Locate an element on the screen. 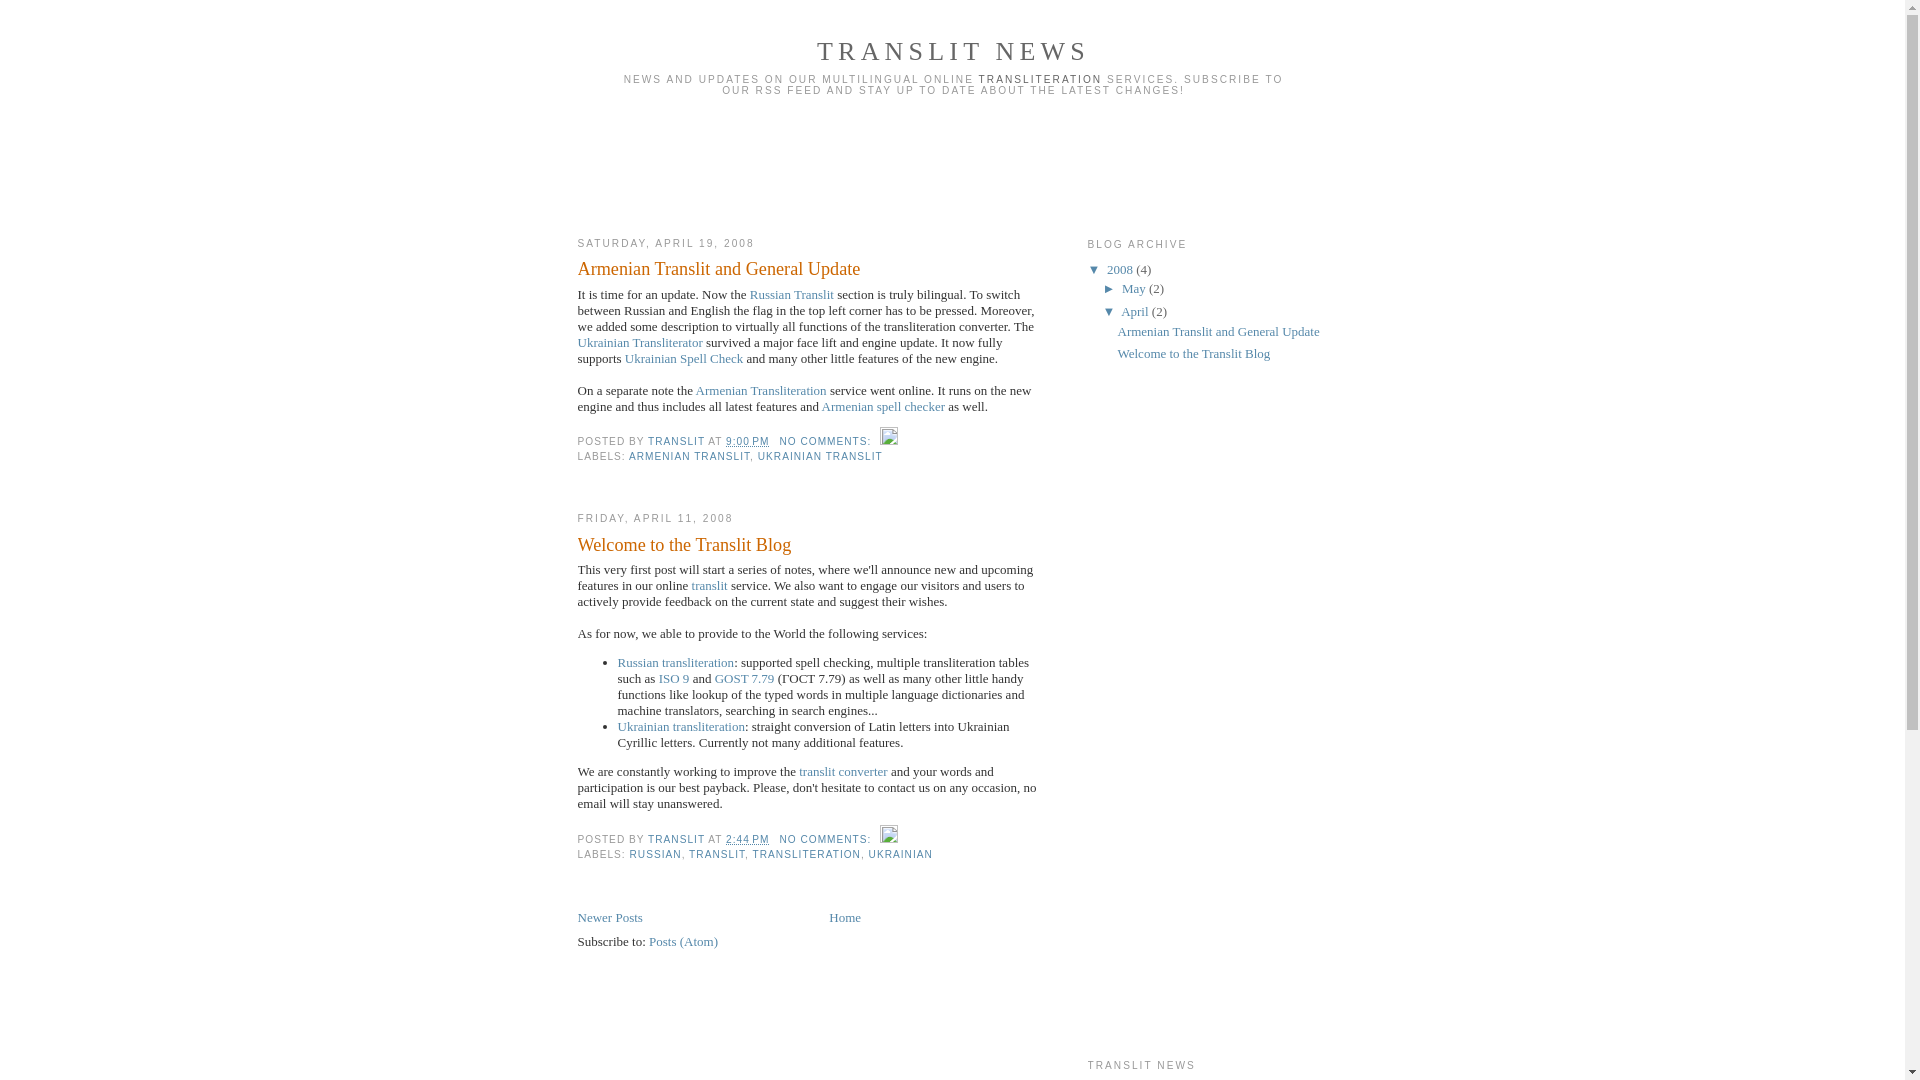  TRANSLITERATION is located at coordinates (807, 854).